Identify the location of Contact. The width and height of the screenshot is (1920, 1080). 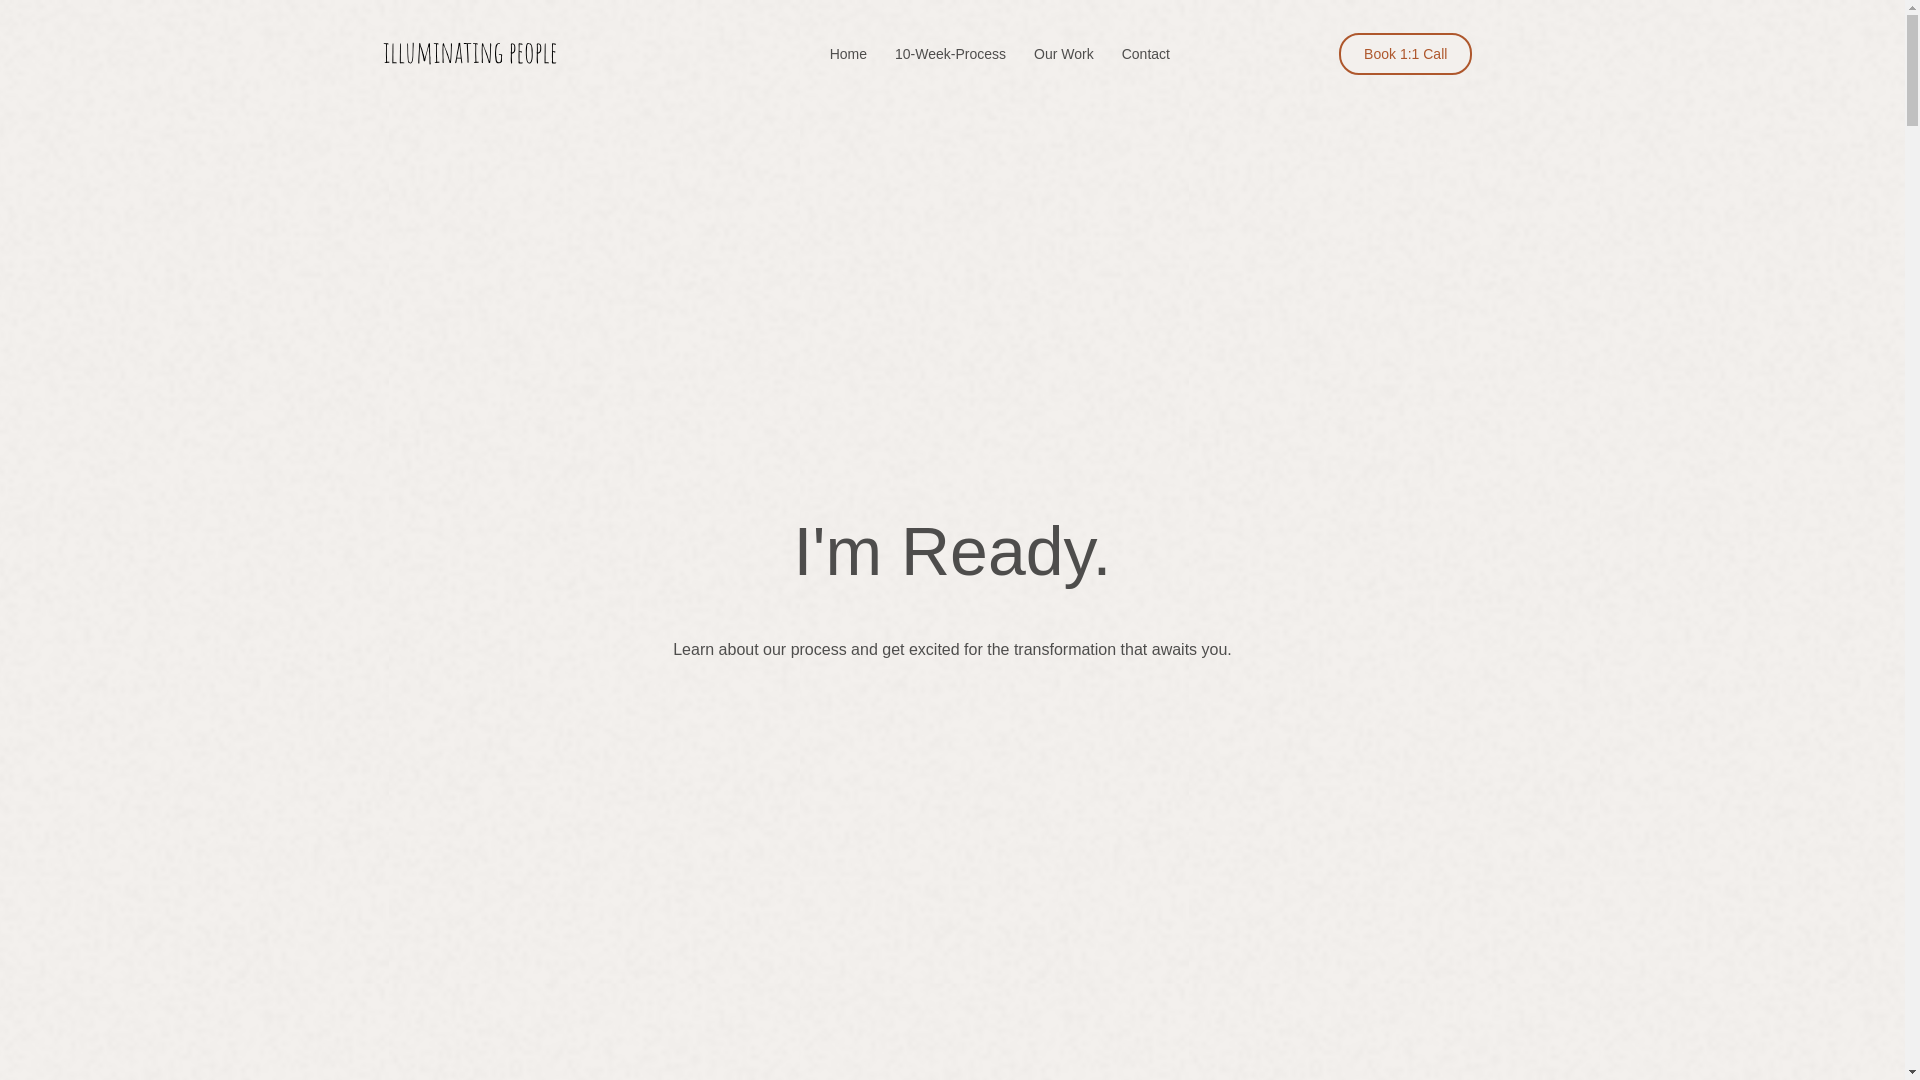
(1145, 54).